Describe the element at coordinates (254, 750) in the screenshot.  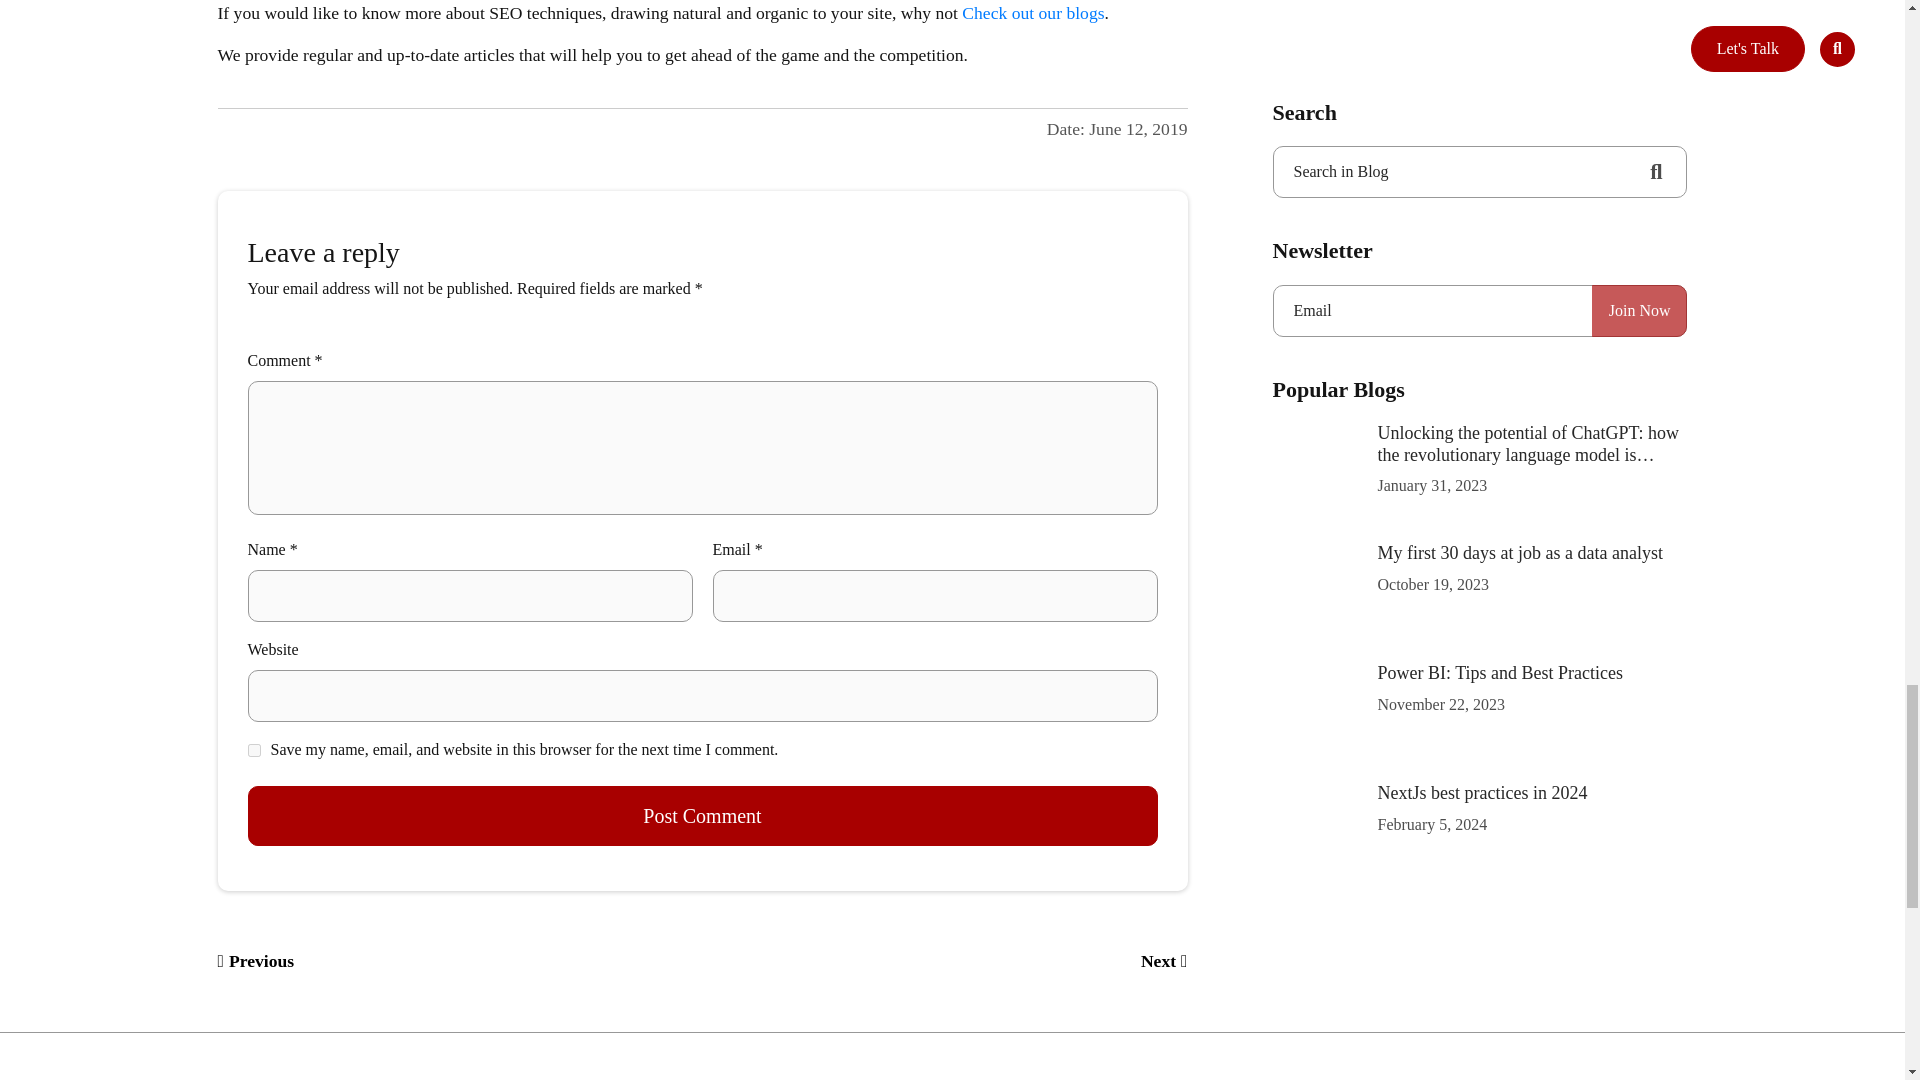
I see `yes` at that location.